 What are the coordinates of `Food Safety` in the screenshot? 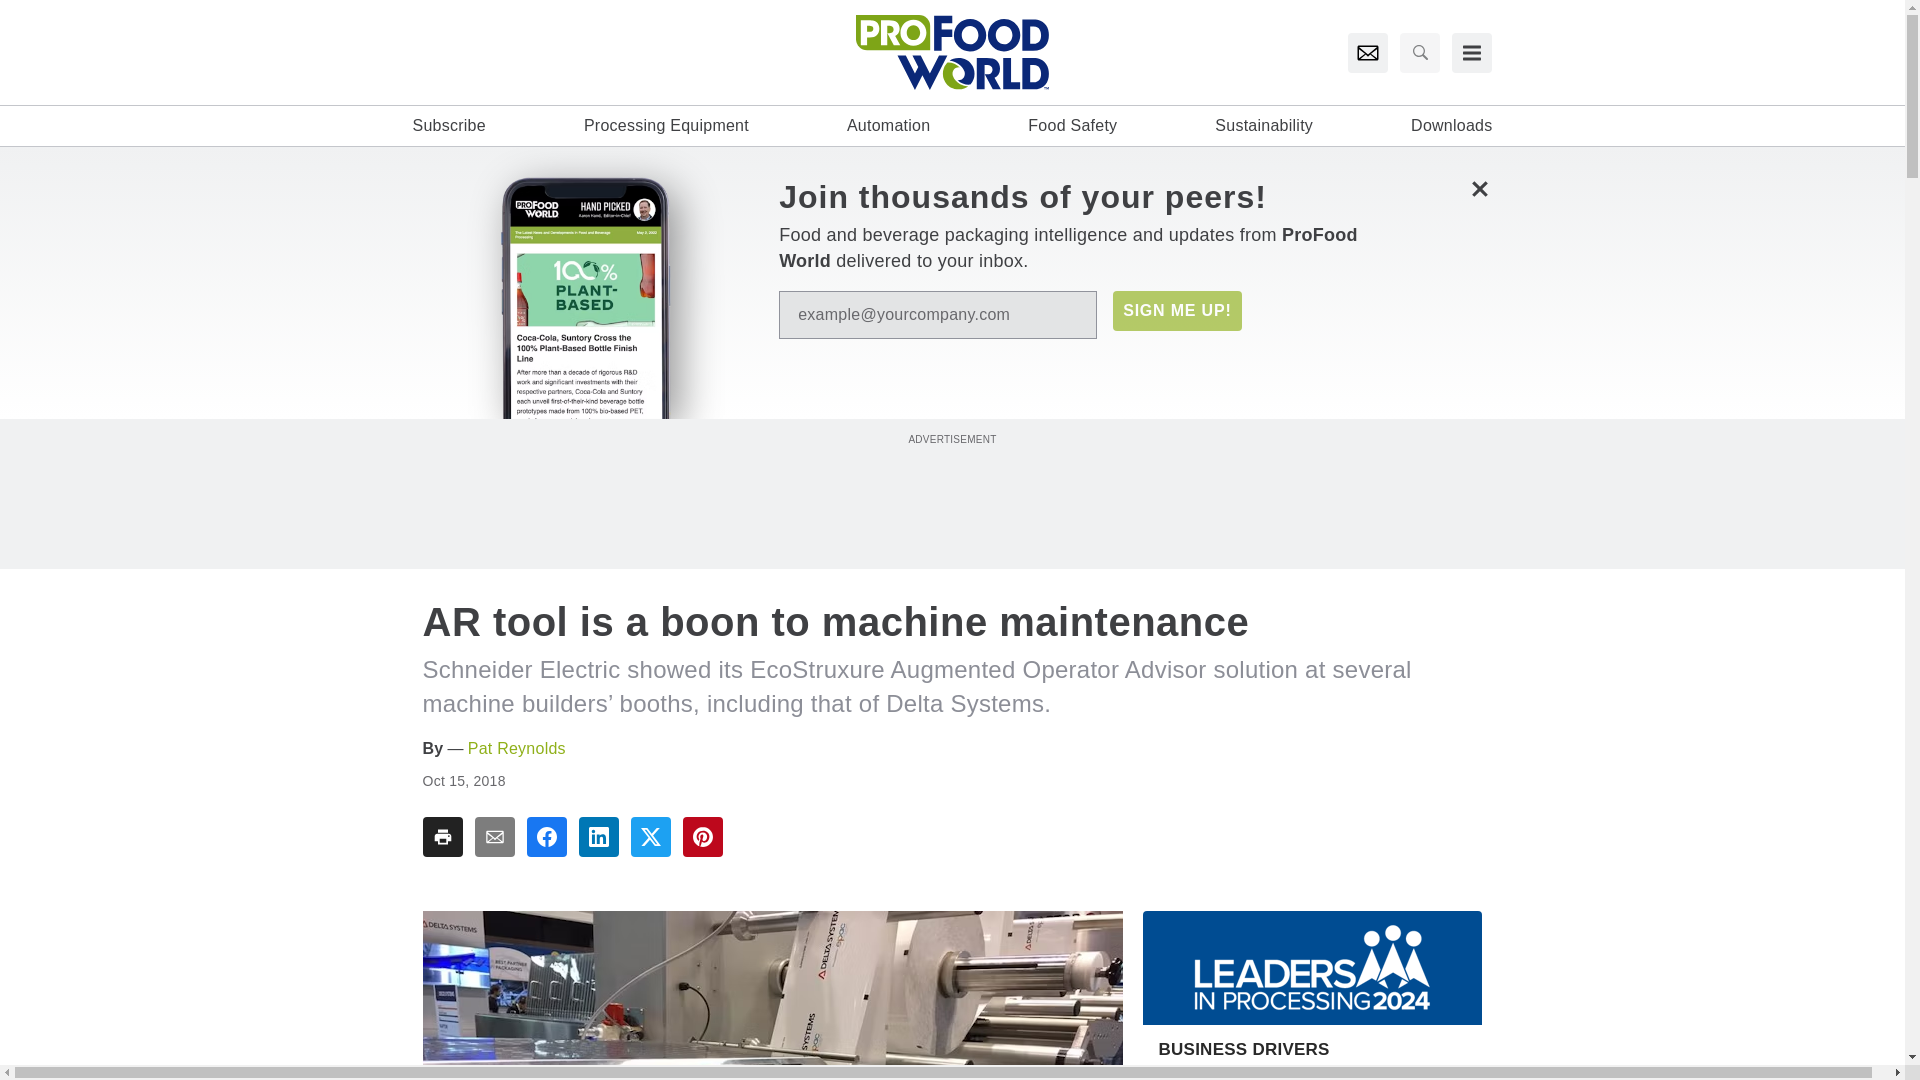 It's located at (1072, 126).